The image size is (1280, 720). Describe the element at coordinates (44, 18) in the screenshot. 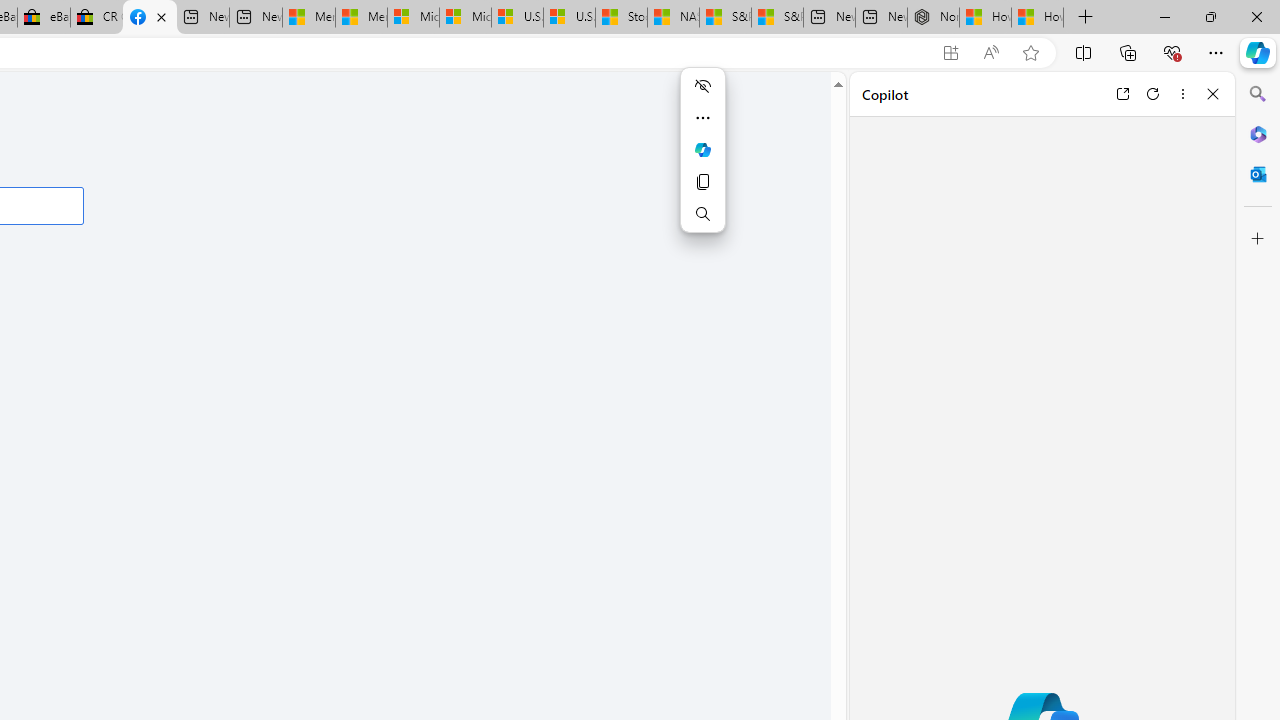

I see `eBay Inc. Reports Third Quarter 2023 Results` at that location.